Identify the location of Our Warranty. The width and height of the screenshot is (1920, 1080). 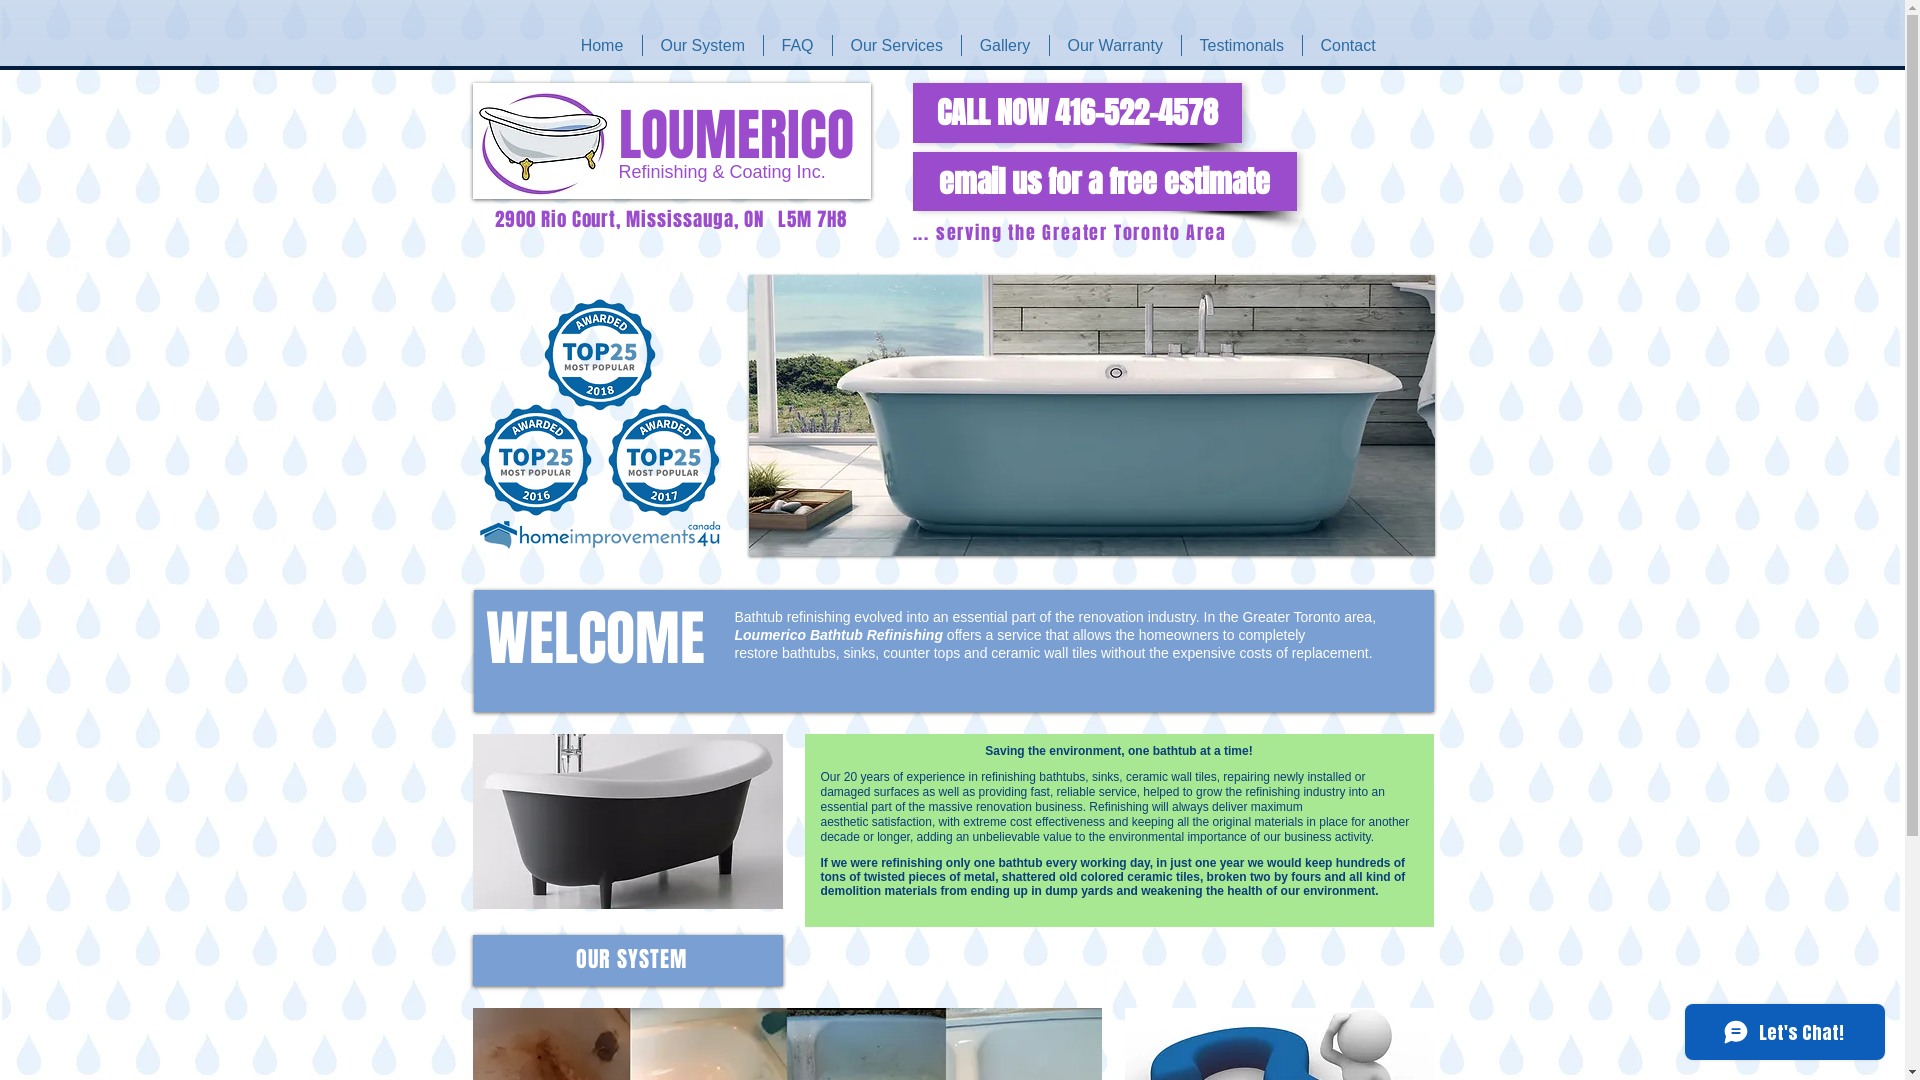
(1116, 46).